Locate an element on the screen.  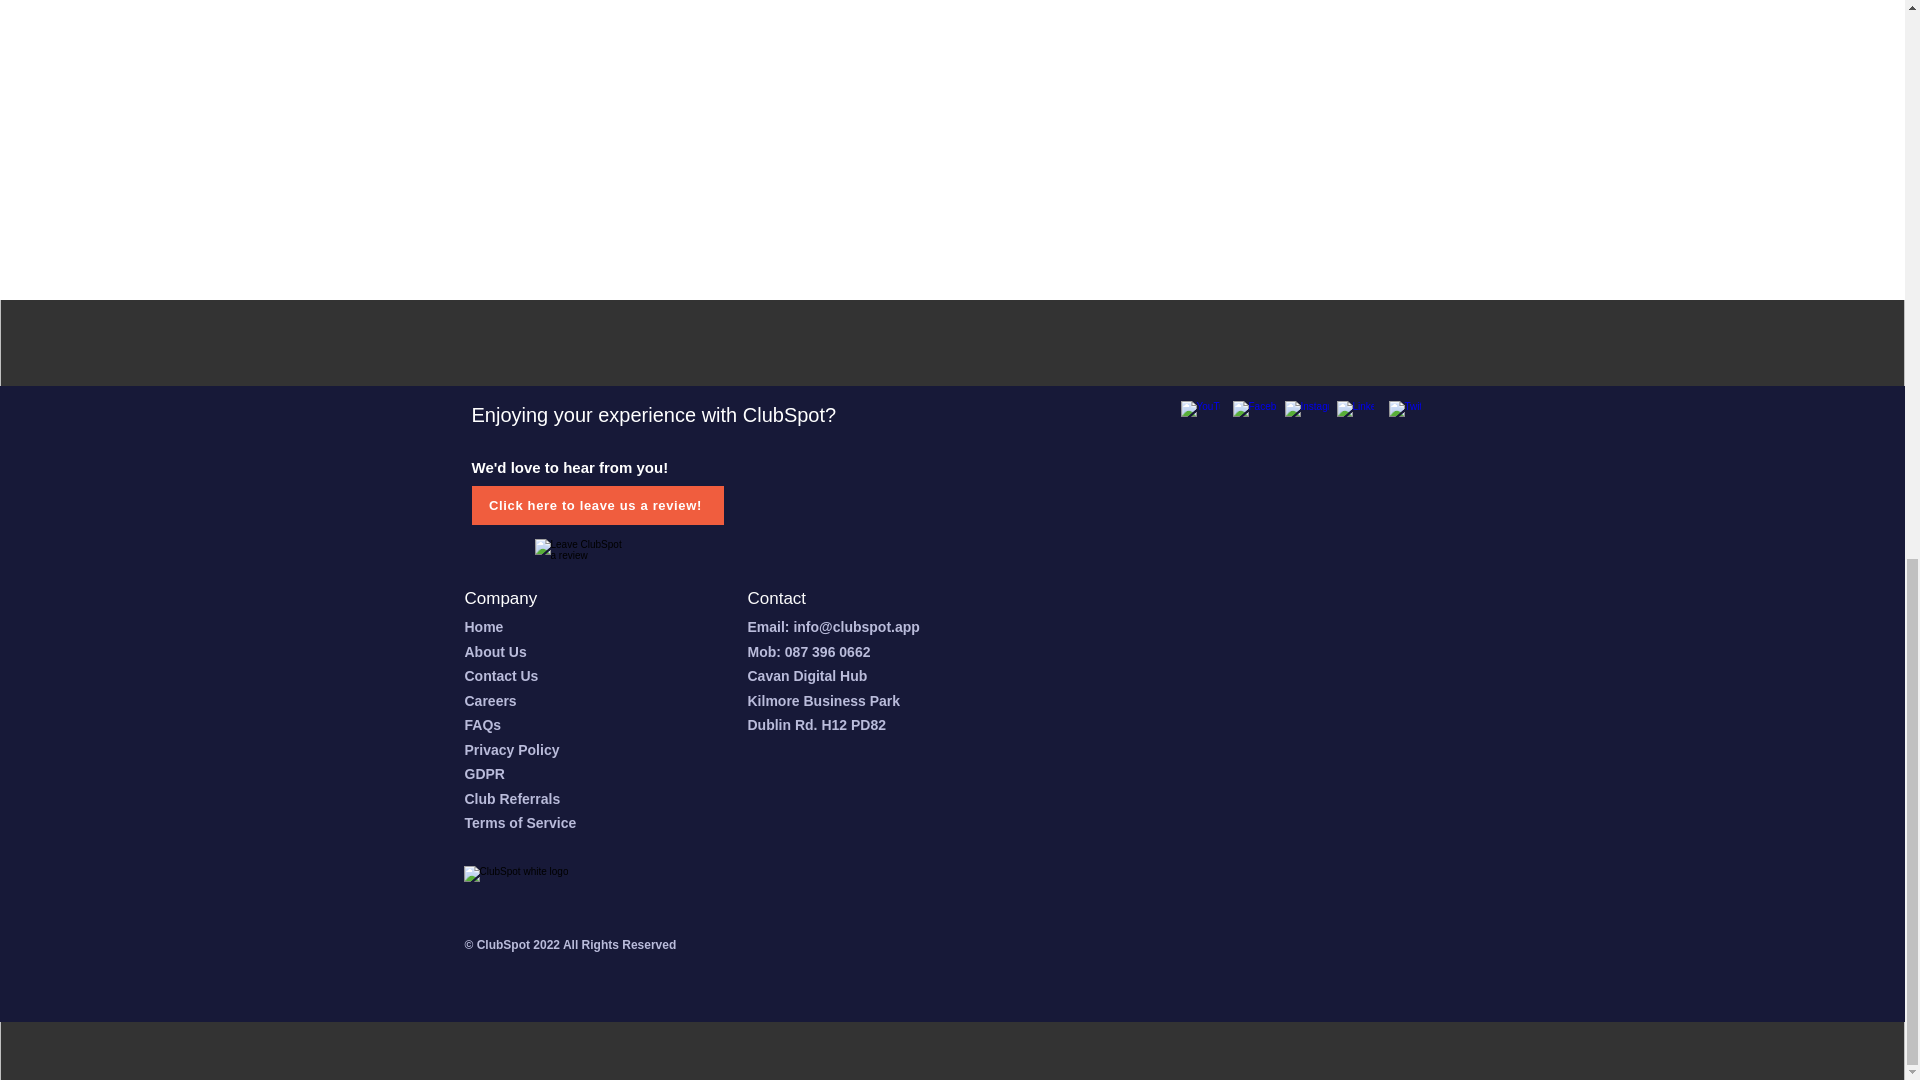
Club Referrals is located at coordinates (512, 798).